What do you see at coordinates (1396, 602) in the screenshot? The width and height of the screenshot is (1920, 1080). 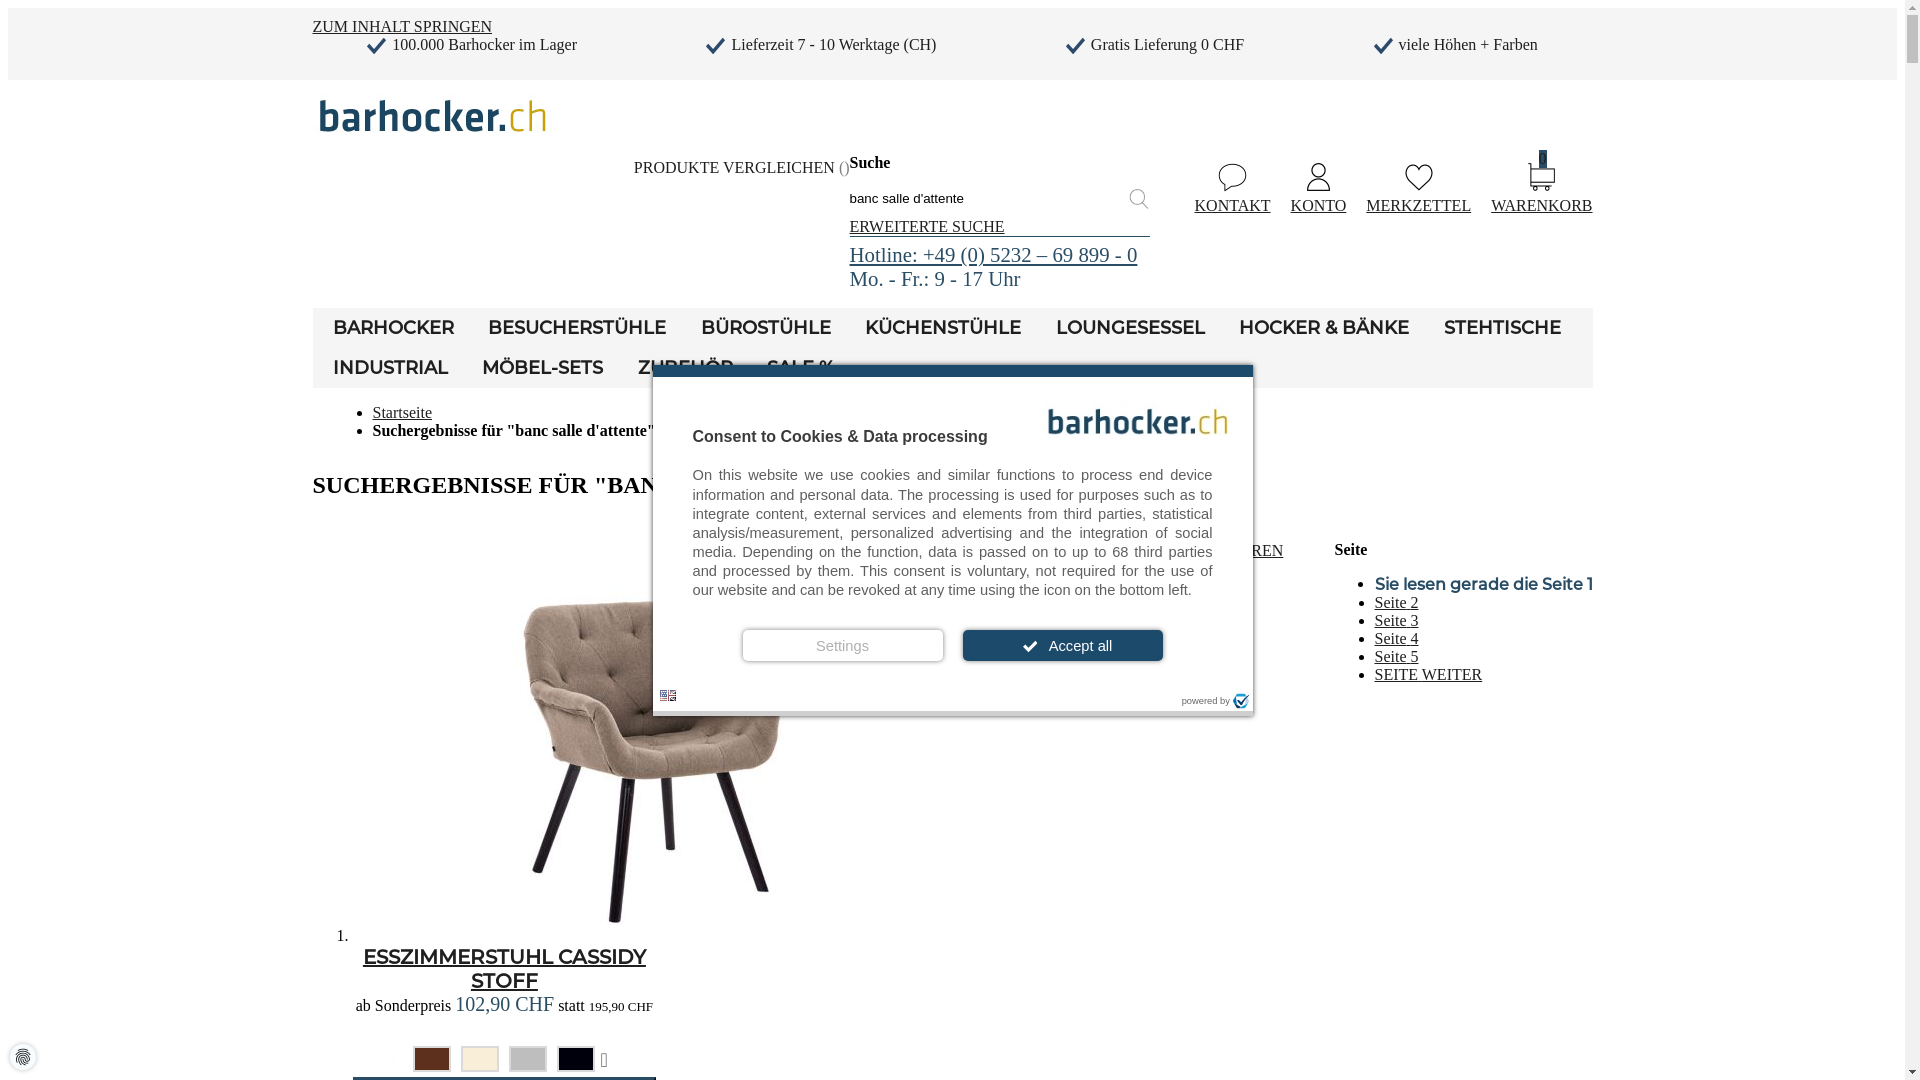 I see `Seite 2` at bounding box center [1396, 602].